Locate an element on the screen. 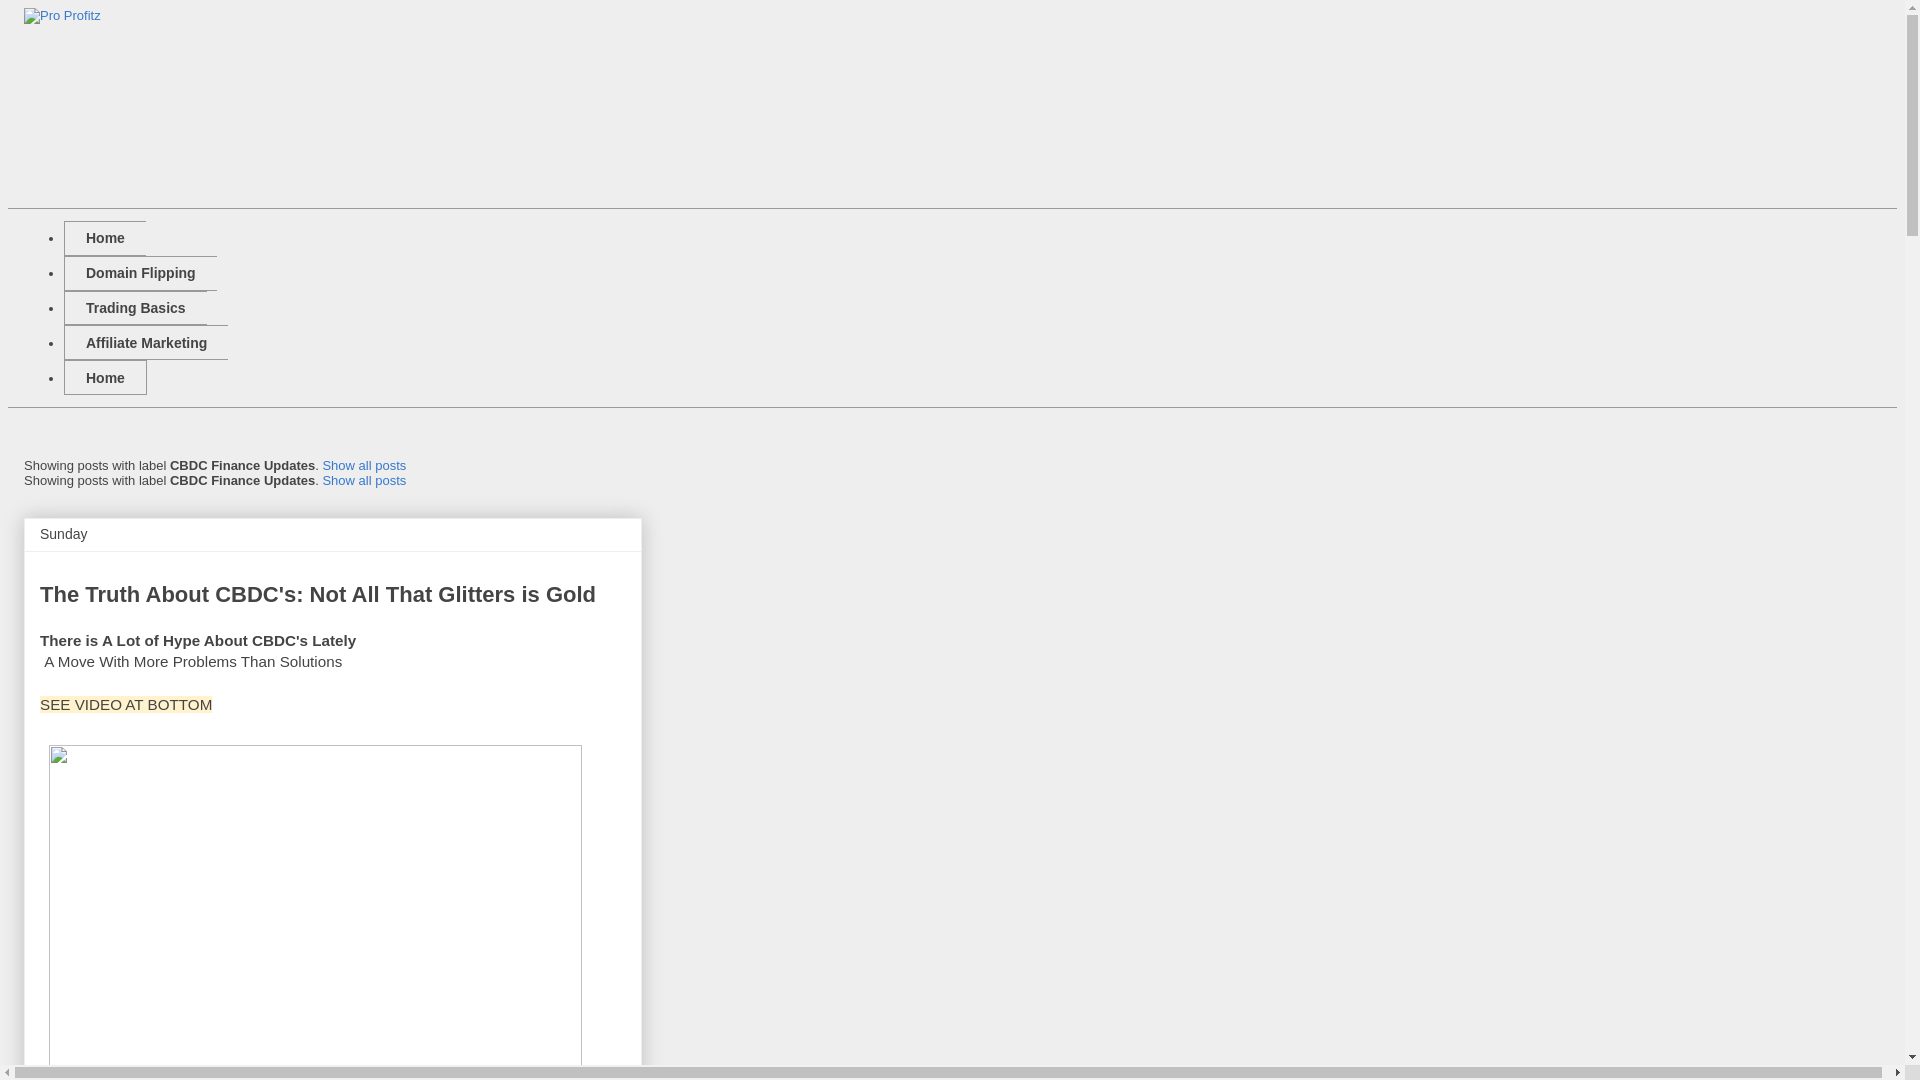  Trading Basics is located at coordinates (135, 308).